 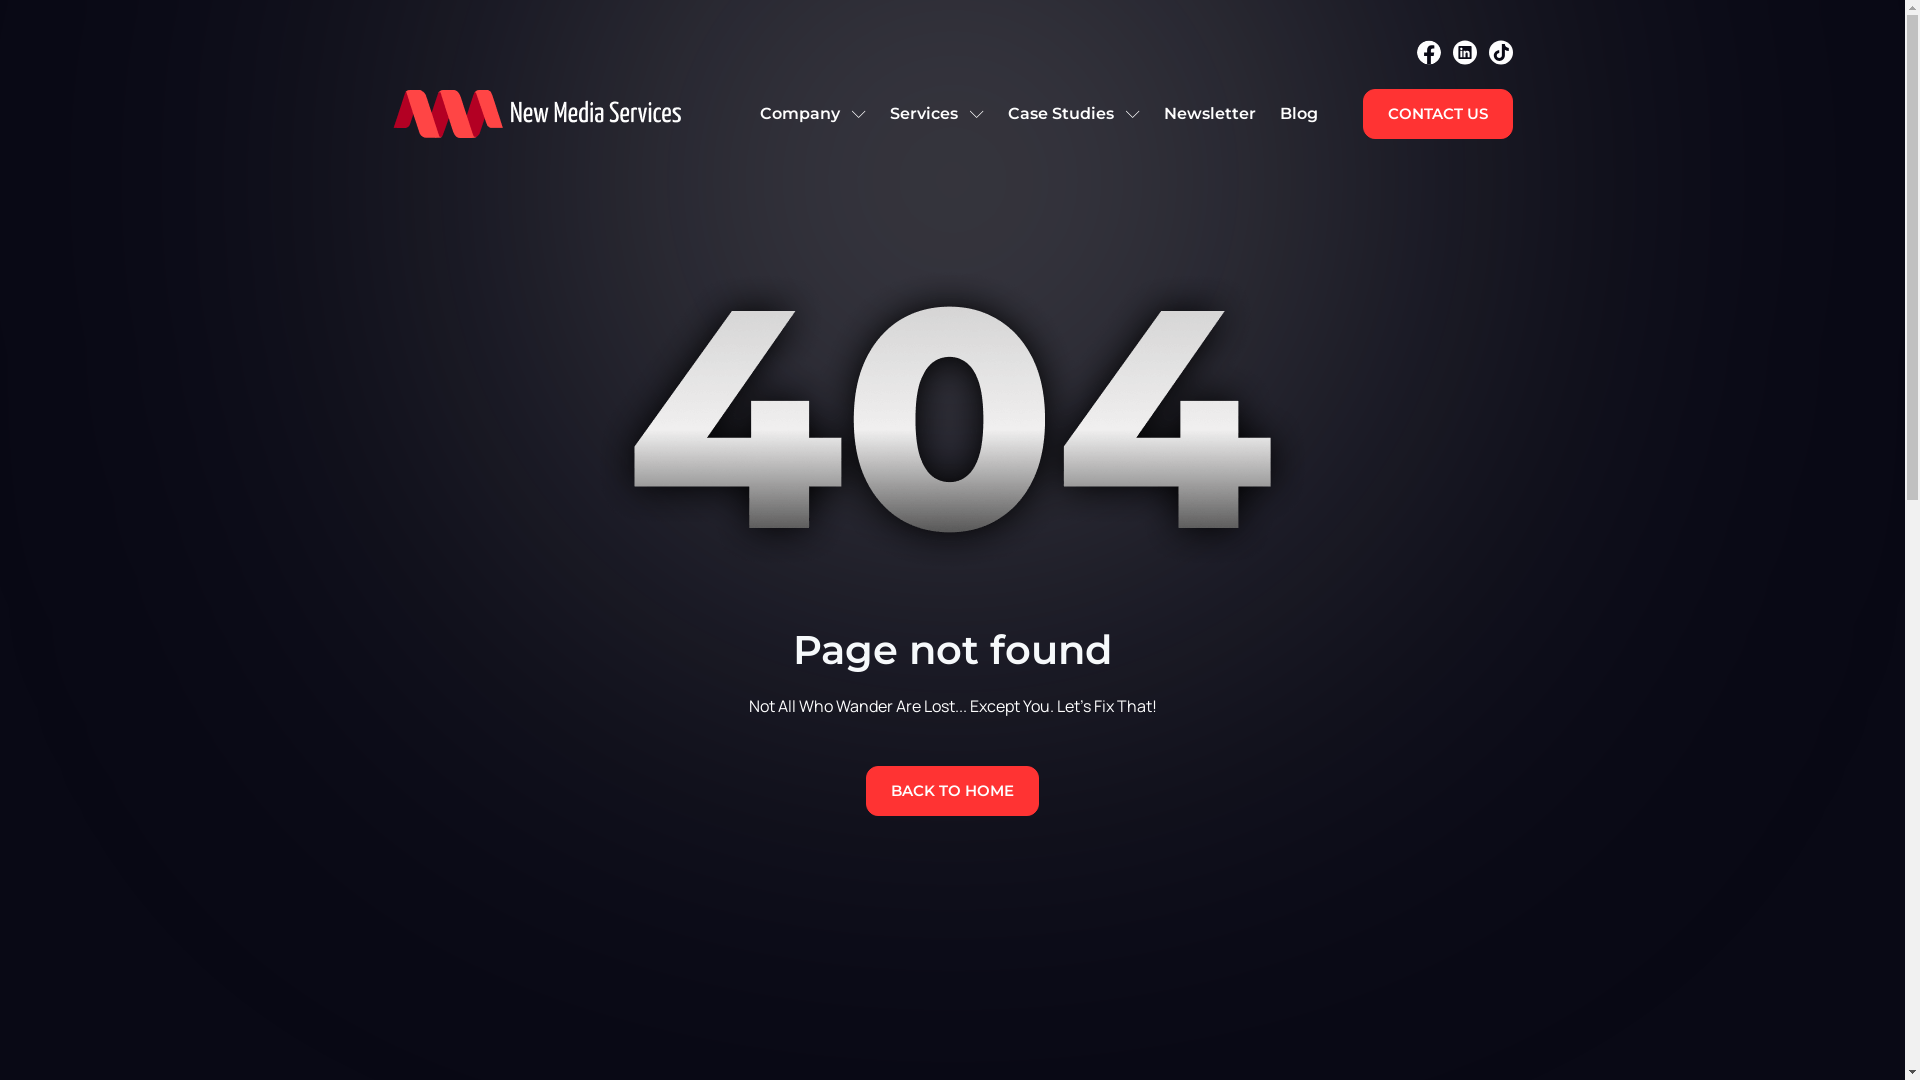 I want to click on Blog, so click(x=1299, y=114).